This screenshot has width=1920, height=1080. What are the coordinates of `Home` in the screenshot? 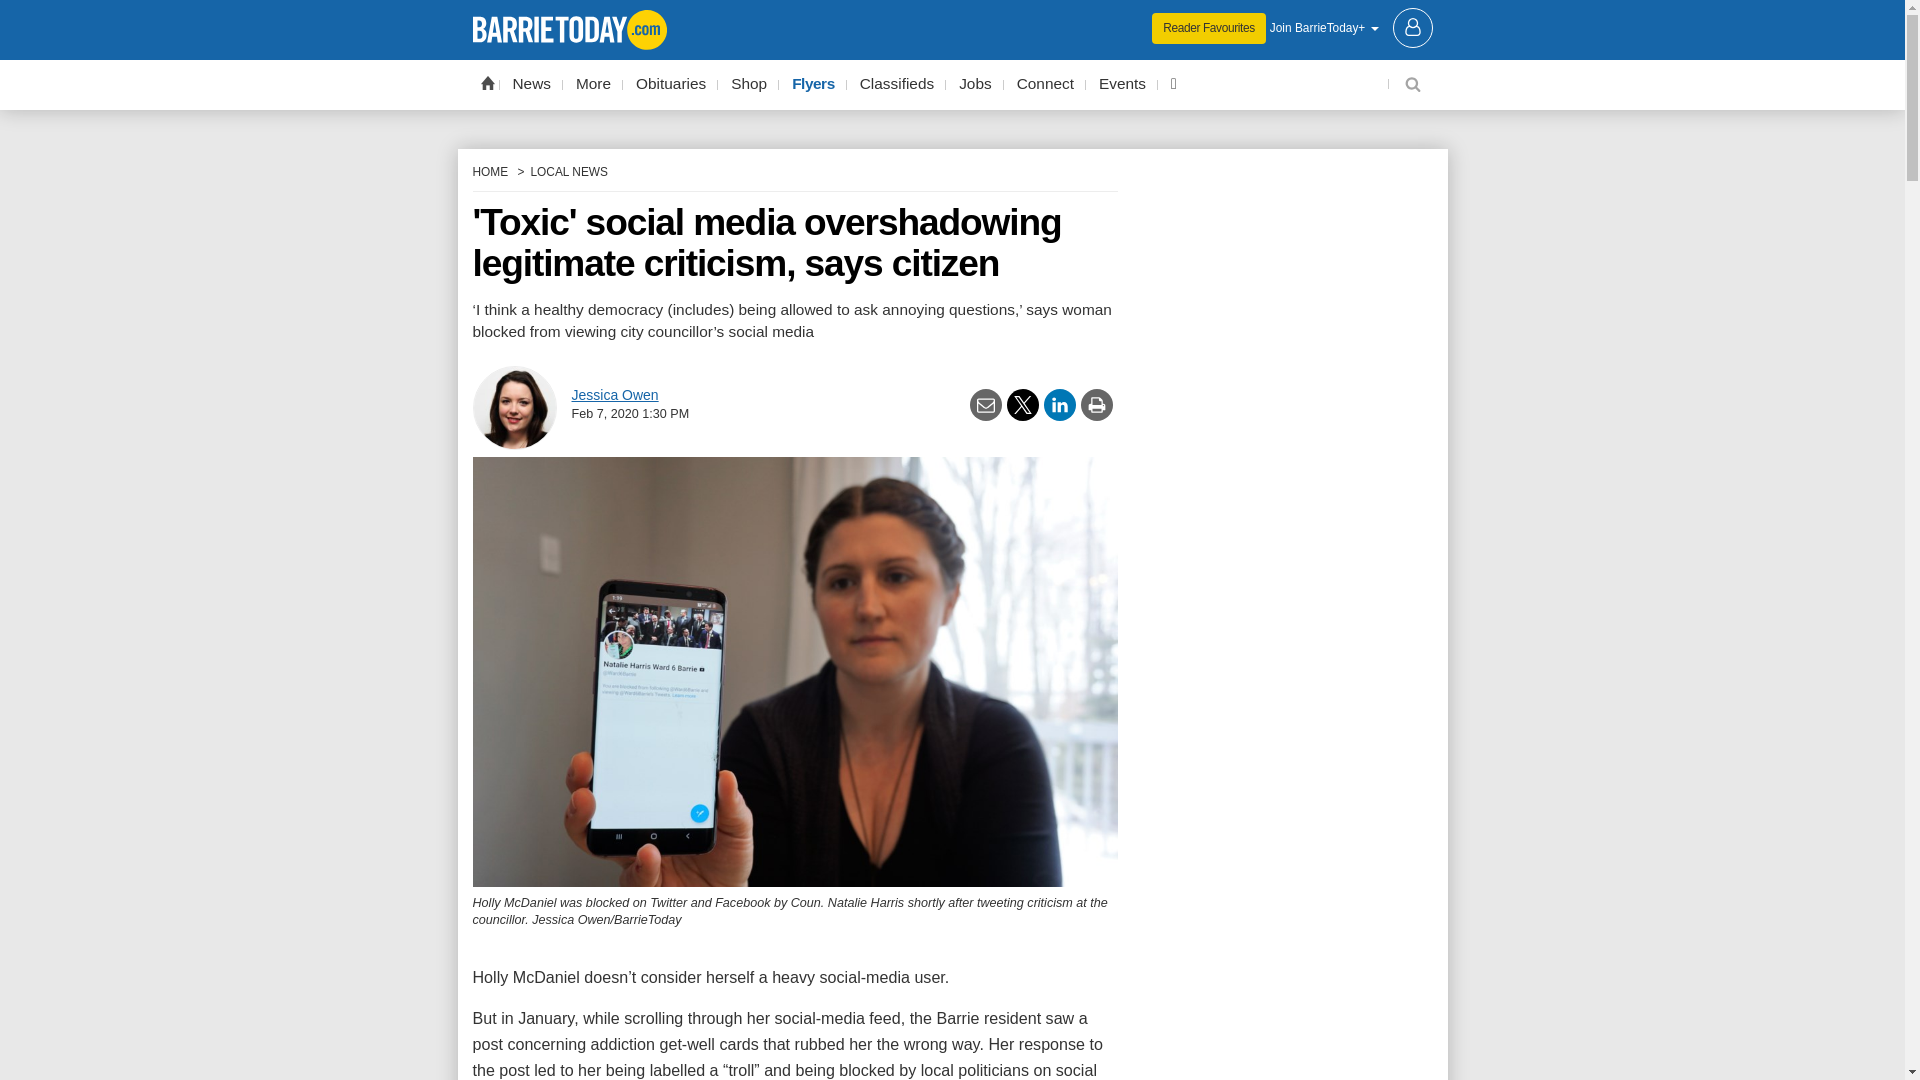 It's located at (486, 82).